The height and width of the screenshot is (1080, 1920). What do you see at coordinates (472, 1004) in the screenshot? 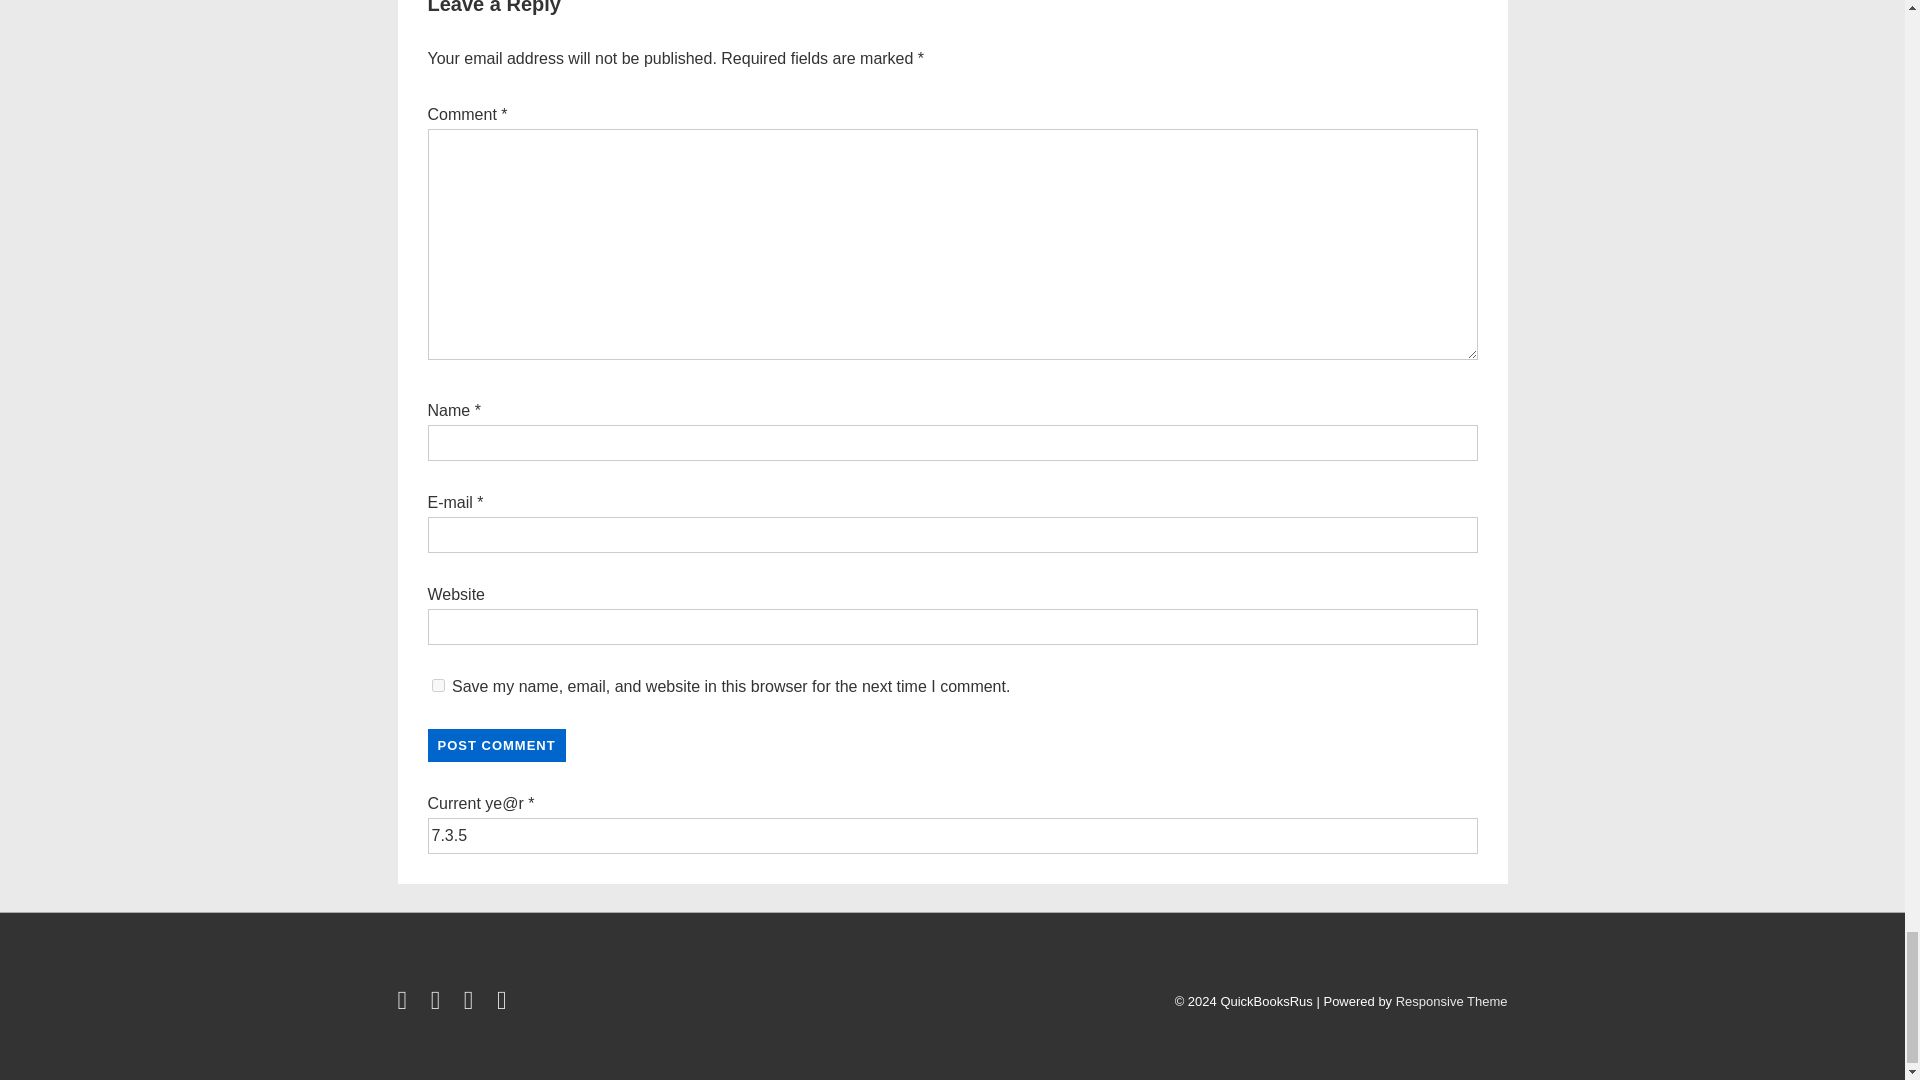
I see `youtube` at bounding box center [472, 1004].